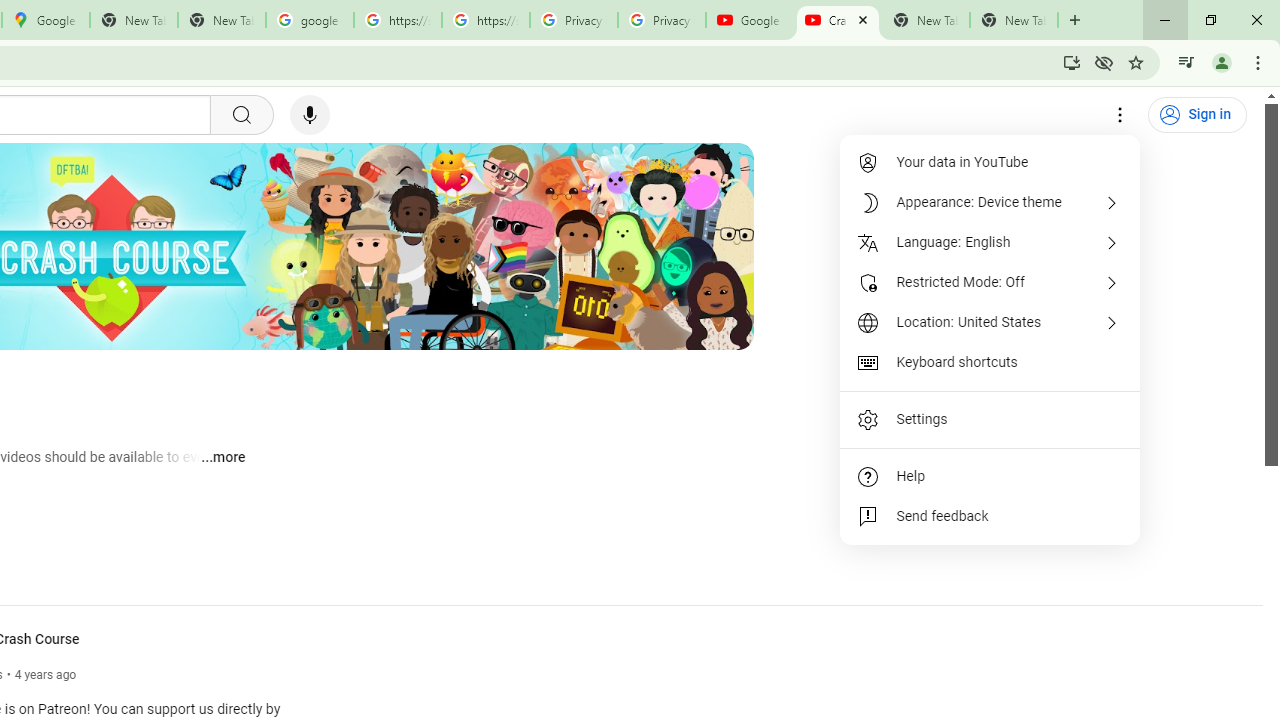 The height and width of the screenshot is (720, 1280). What do you see at coordinates (990, 282) in the screenshot?
I see `Restricted Mode: Off` at bounding box center [990, 282].